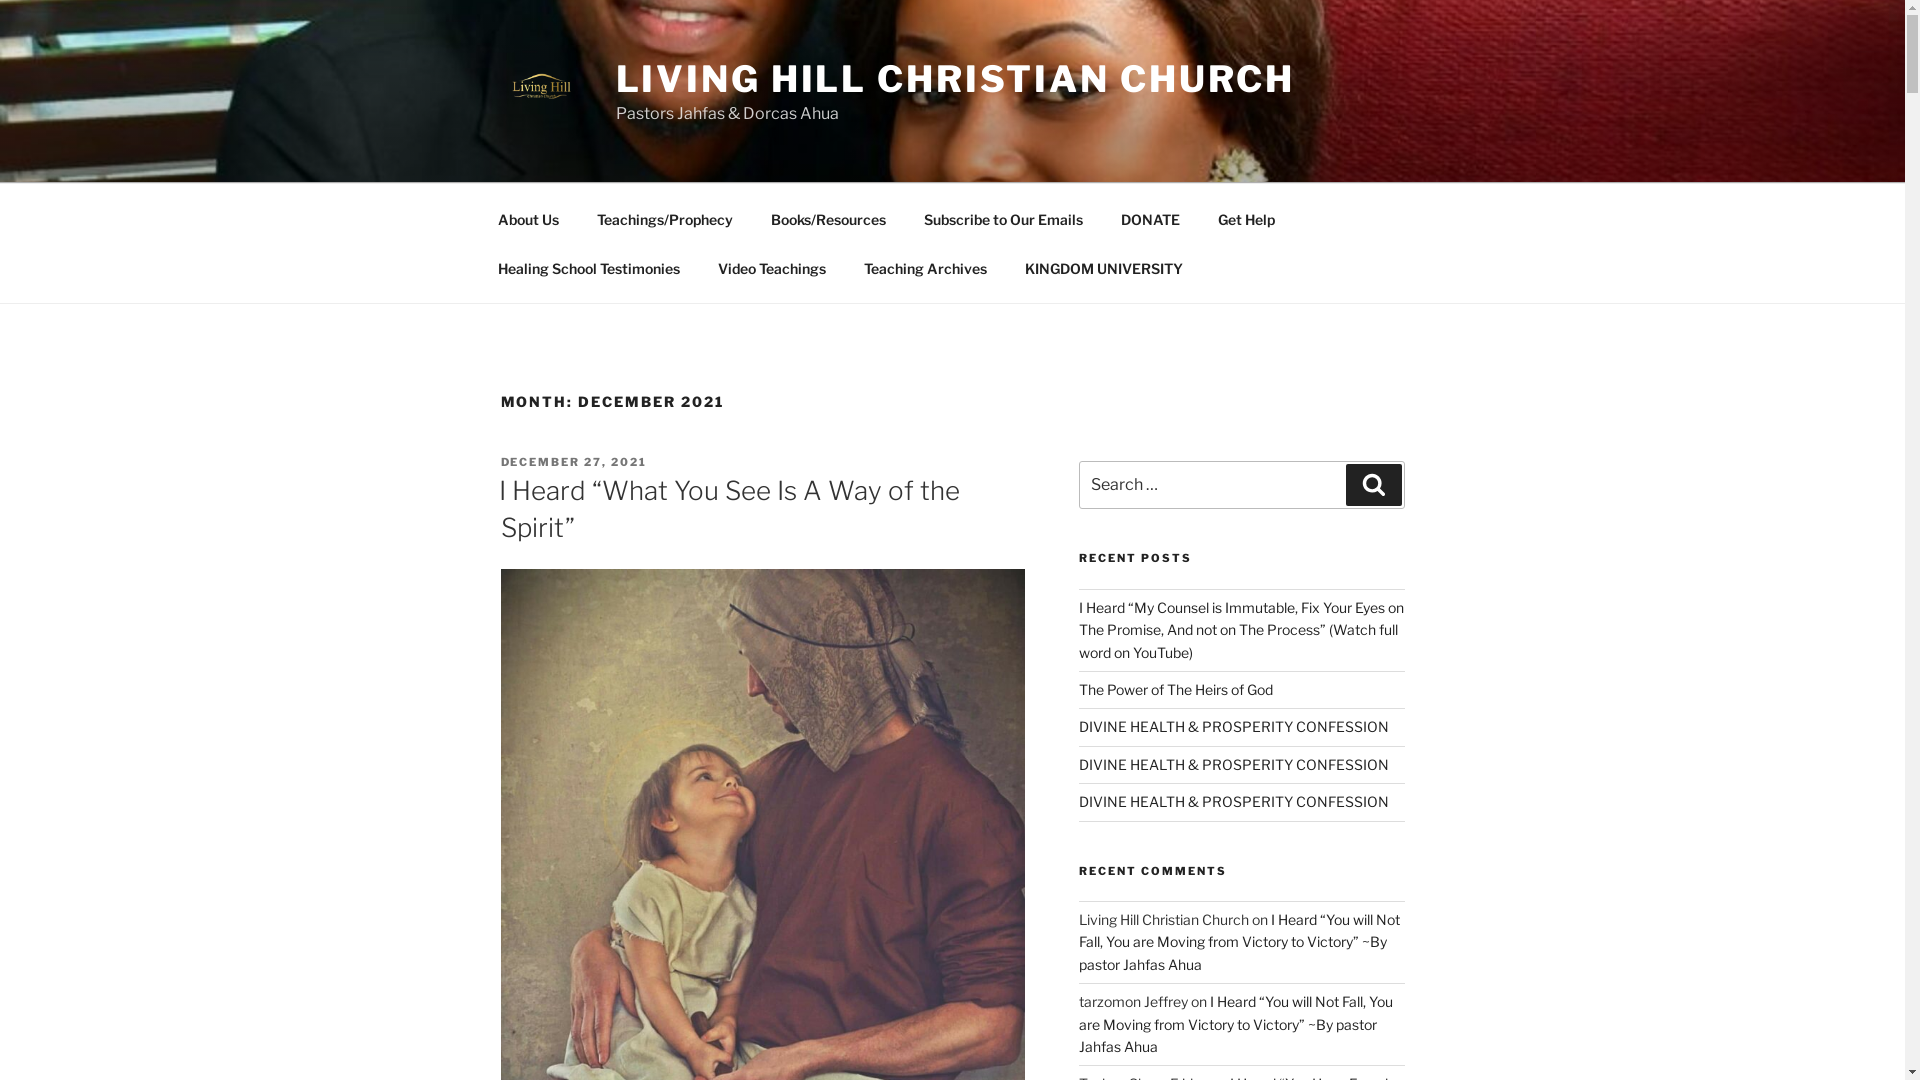  I want to click on DONATE, so click(1151, 218).